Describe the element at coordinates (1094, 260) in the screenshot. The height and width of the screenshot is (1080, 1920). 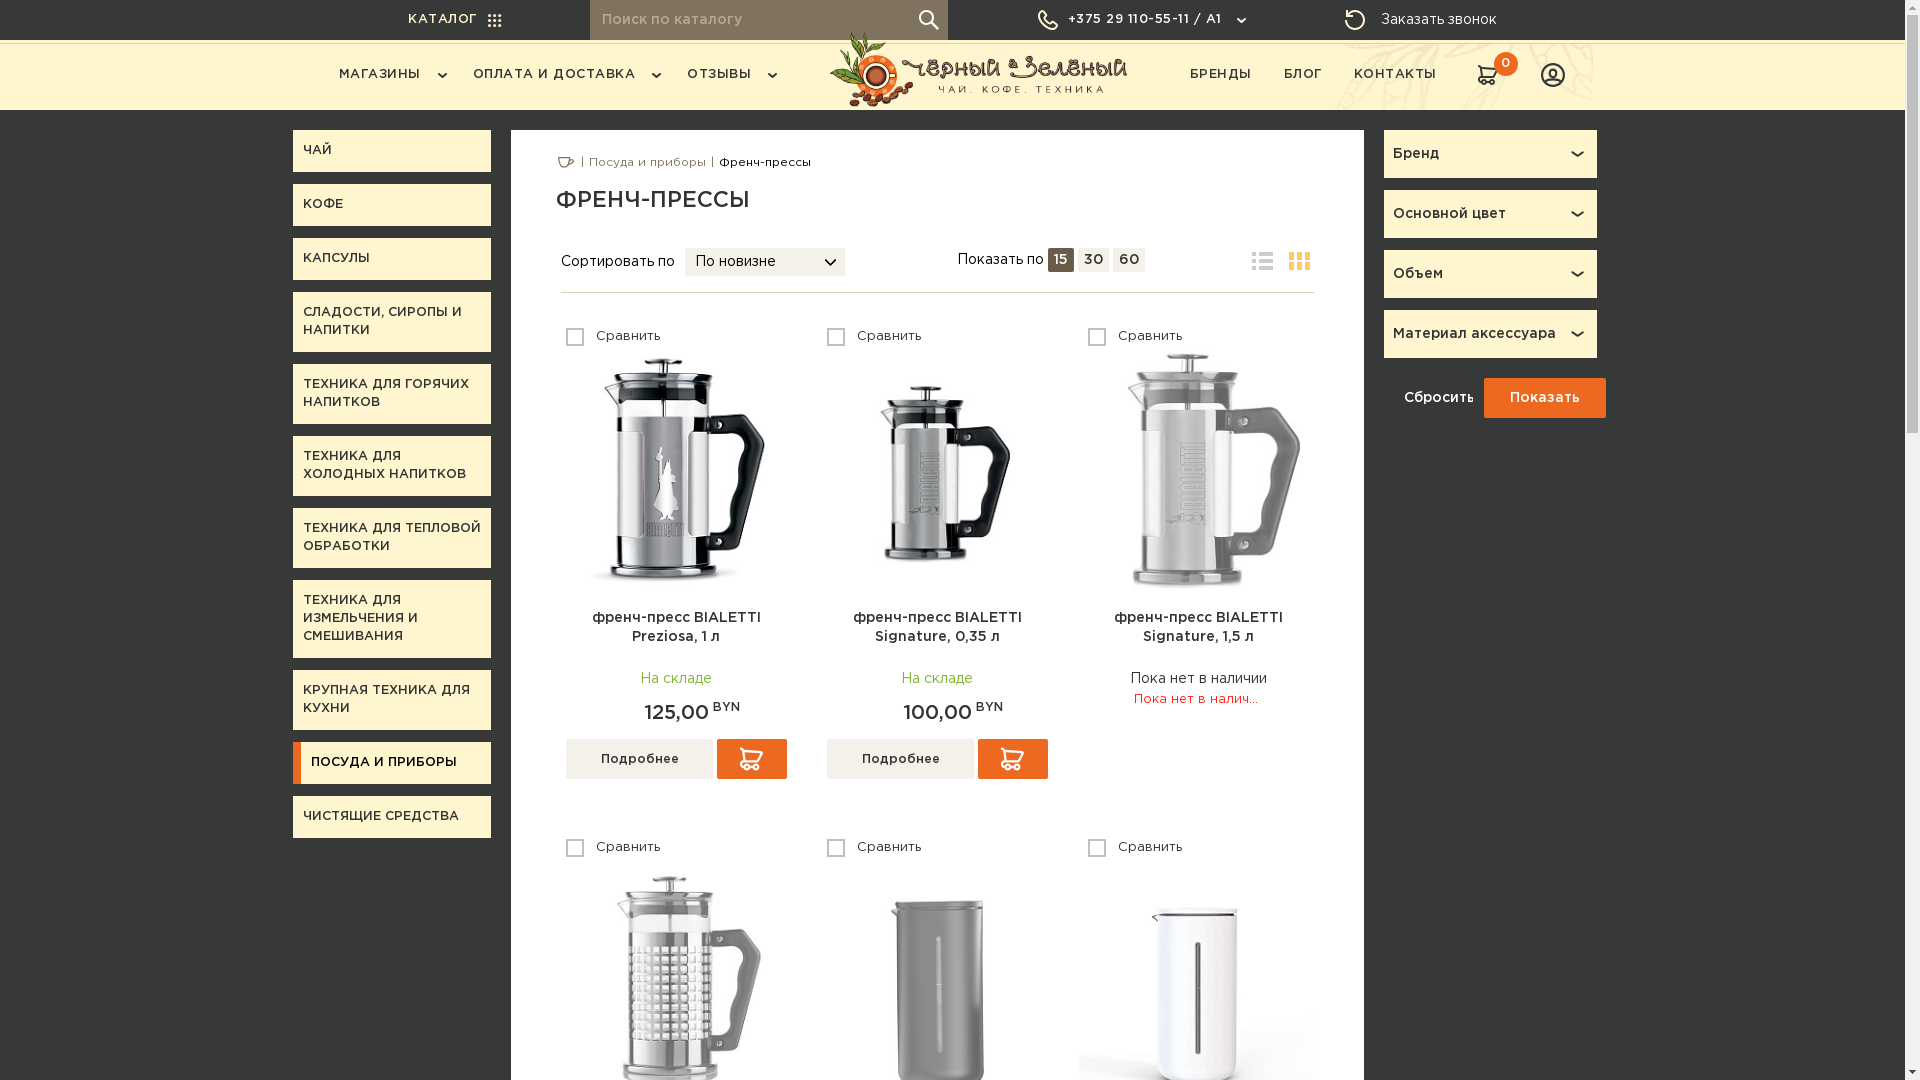
I see `30` at that location.